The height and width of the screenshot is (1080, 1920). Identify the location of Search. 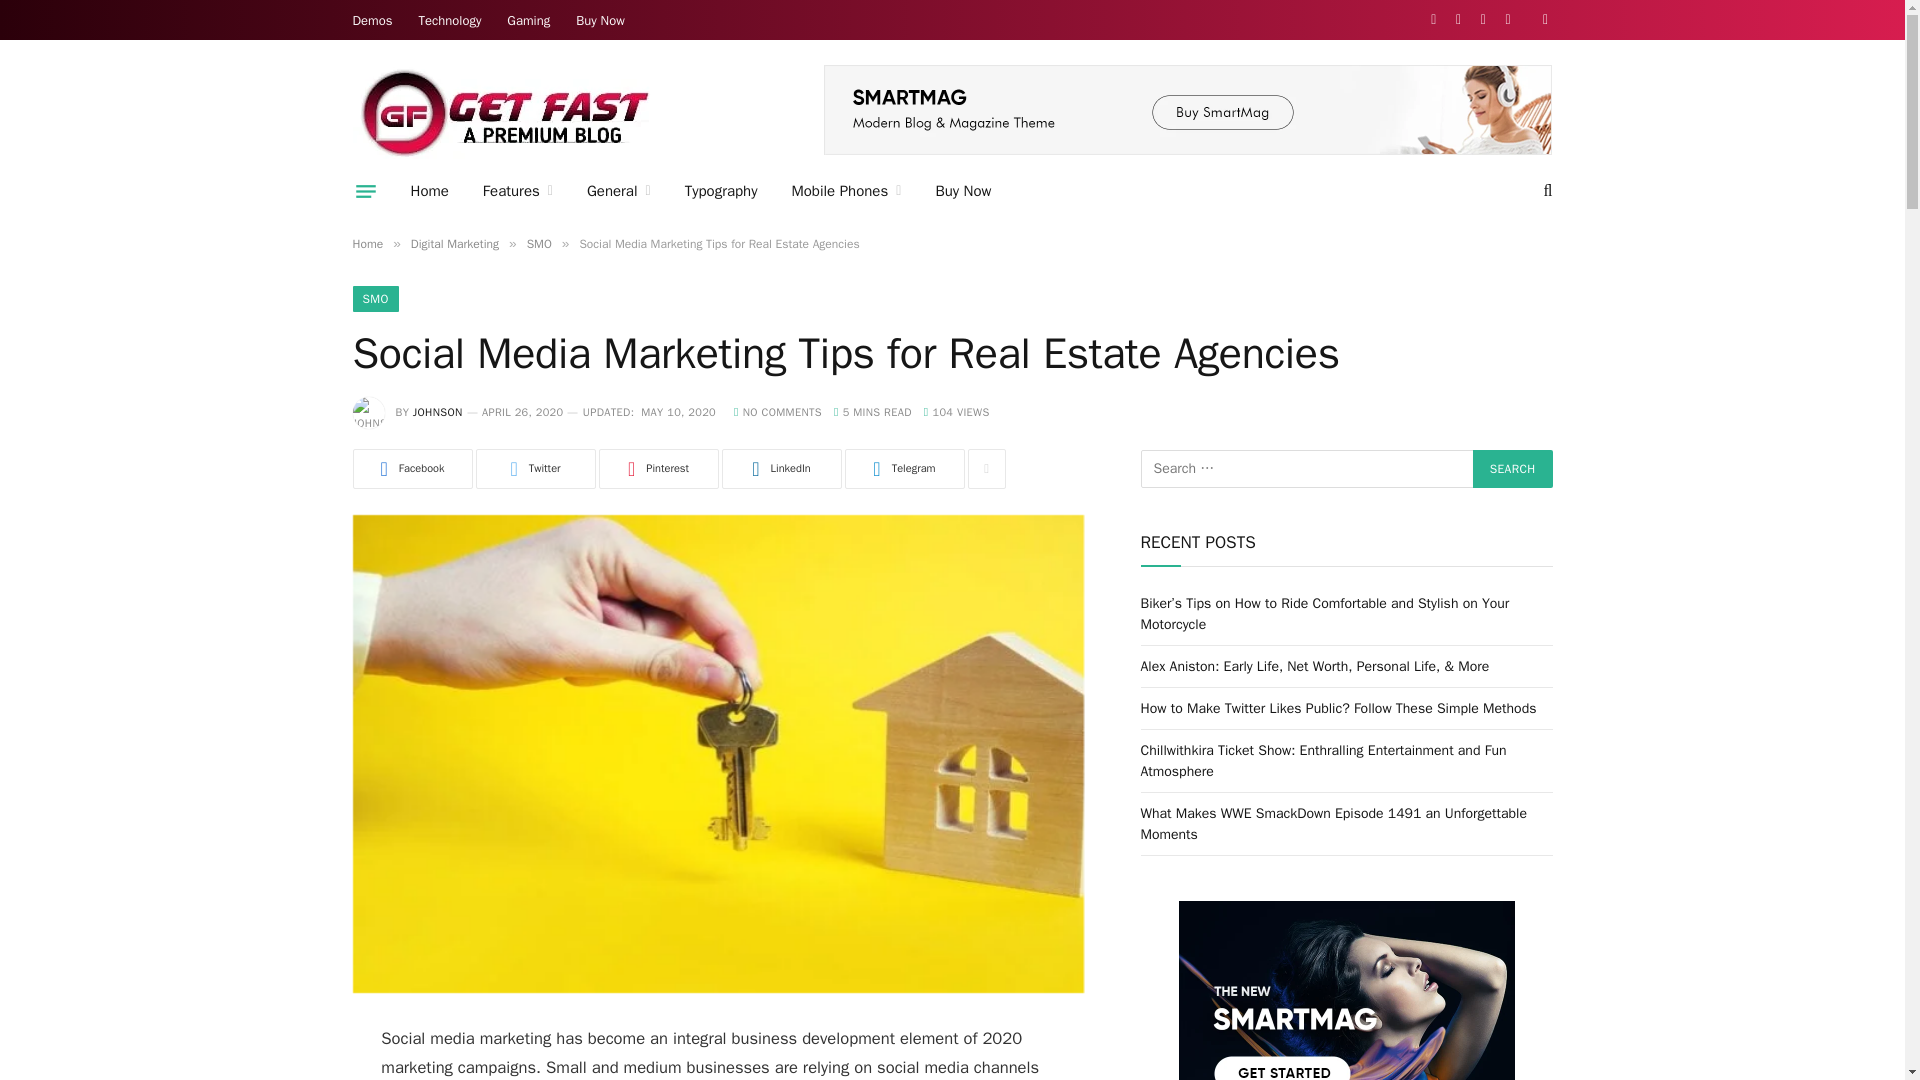
(1512, 469).